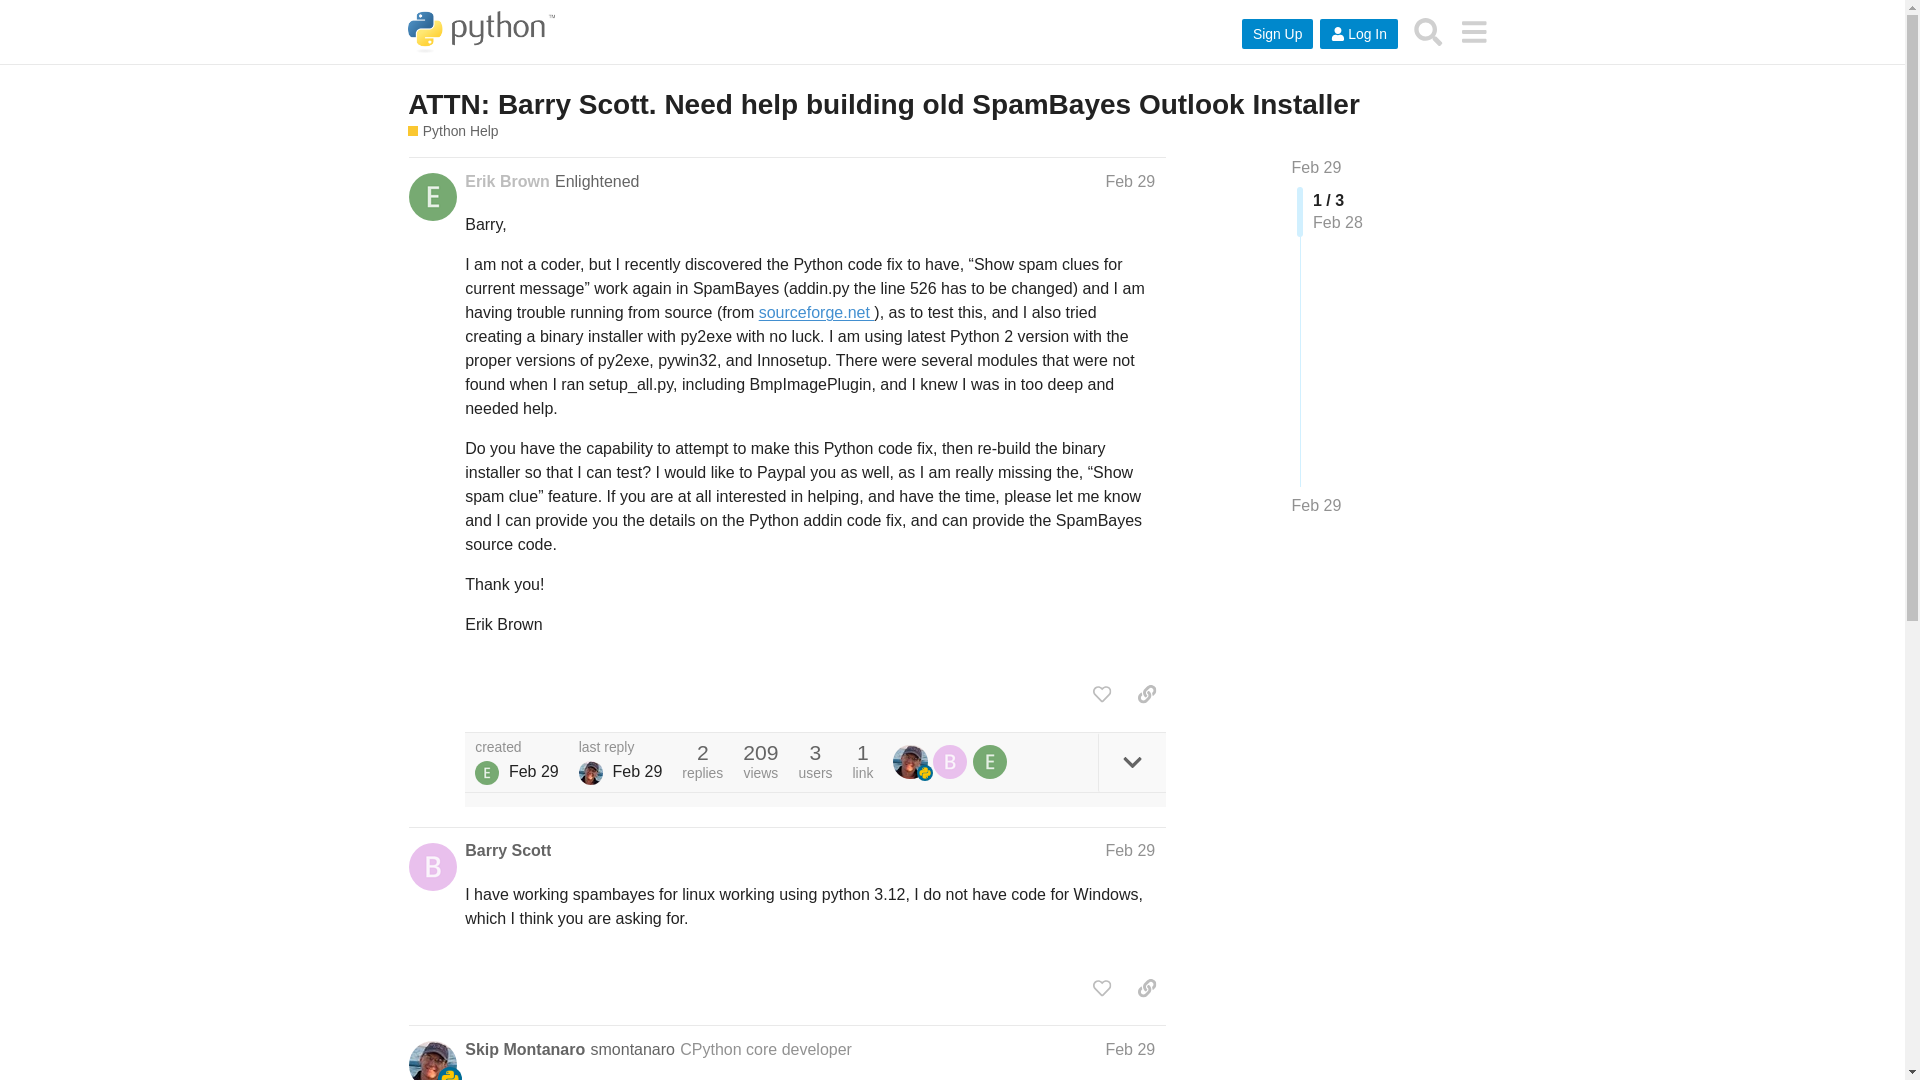  What do you see at coordinates (1317, 167) in the screenshot?
I see `Feb 29` at bounding box center [1317, 167].